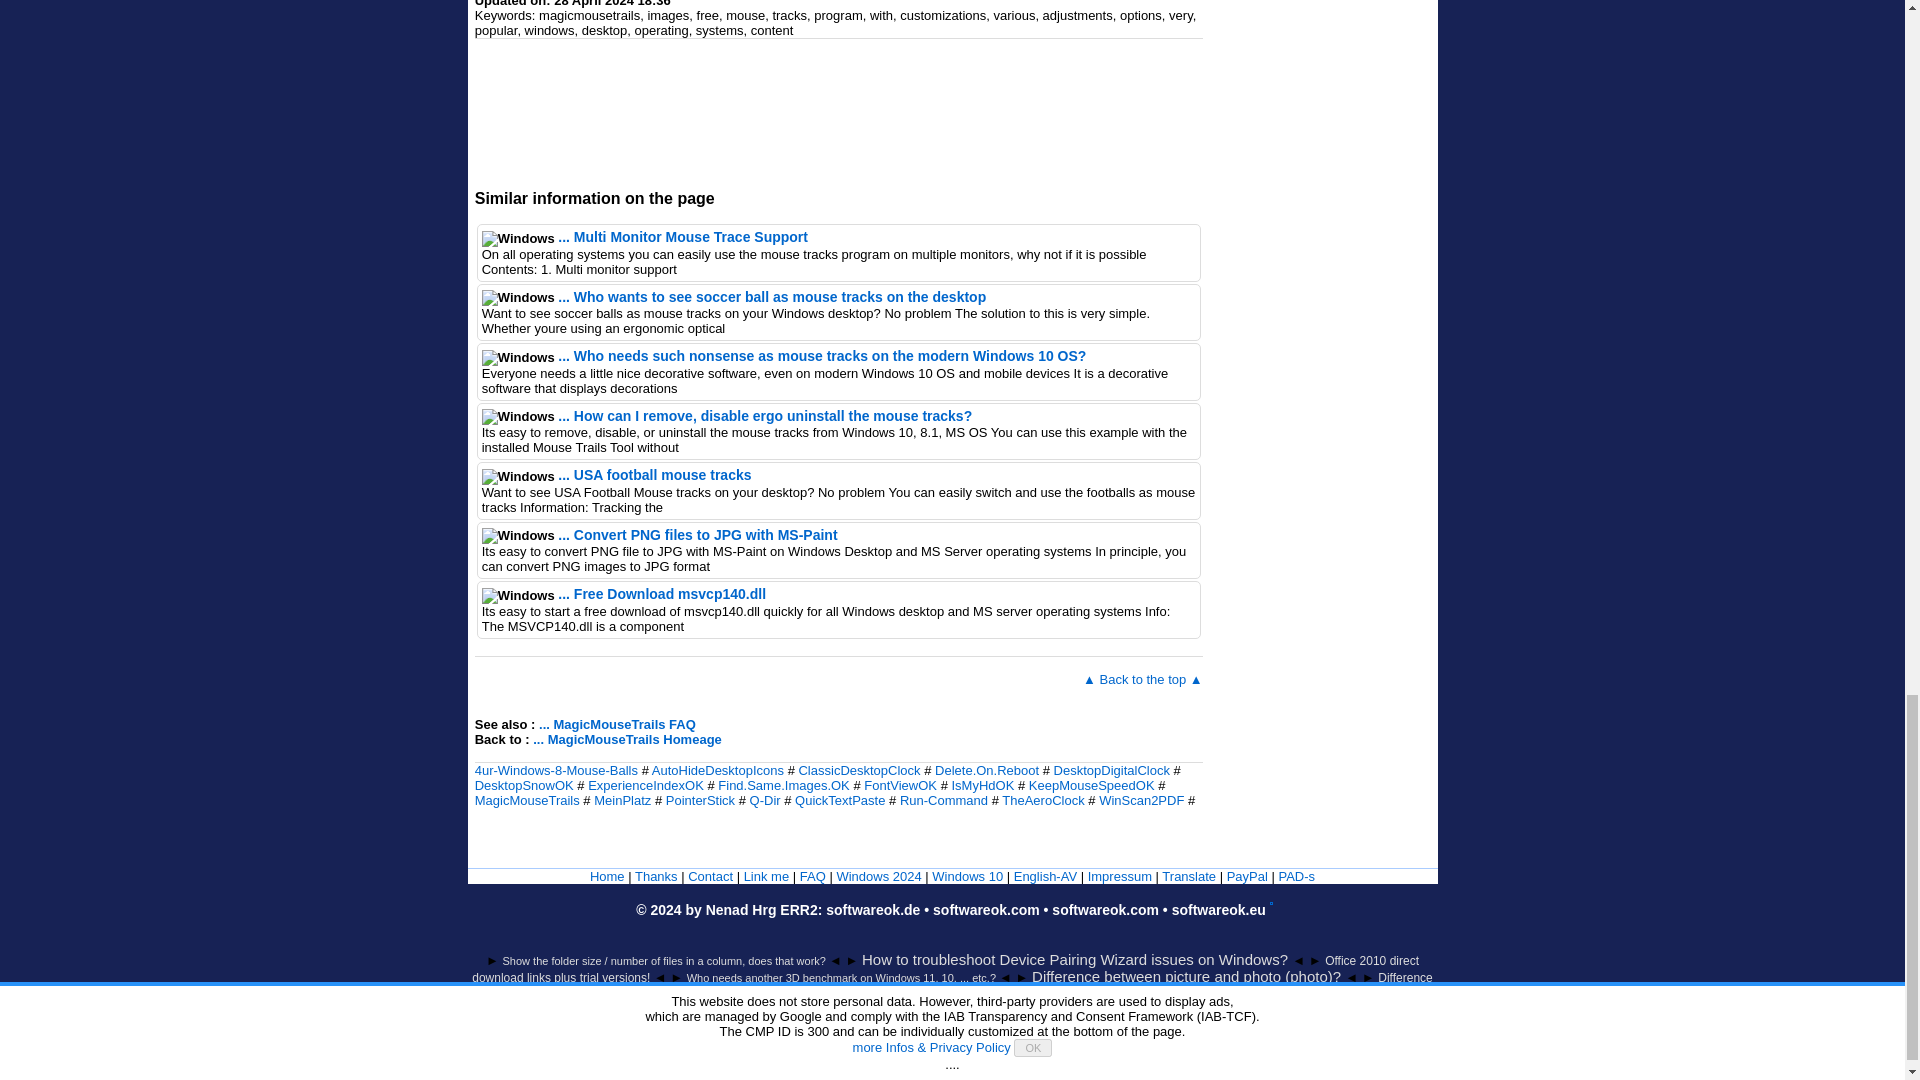 This screenshot has height=1080, width=1920. I want to click on ExperienceIndexOK , so click(646, 784).